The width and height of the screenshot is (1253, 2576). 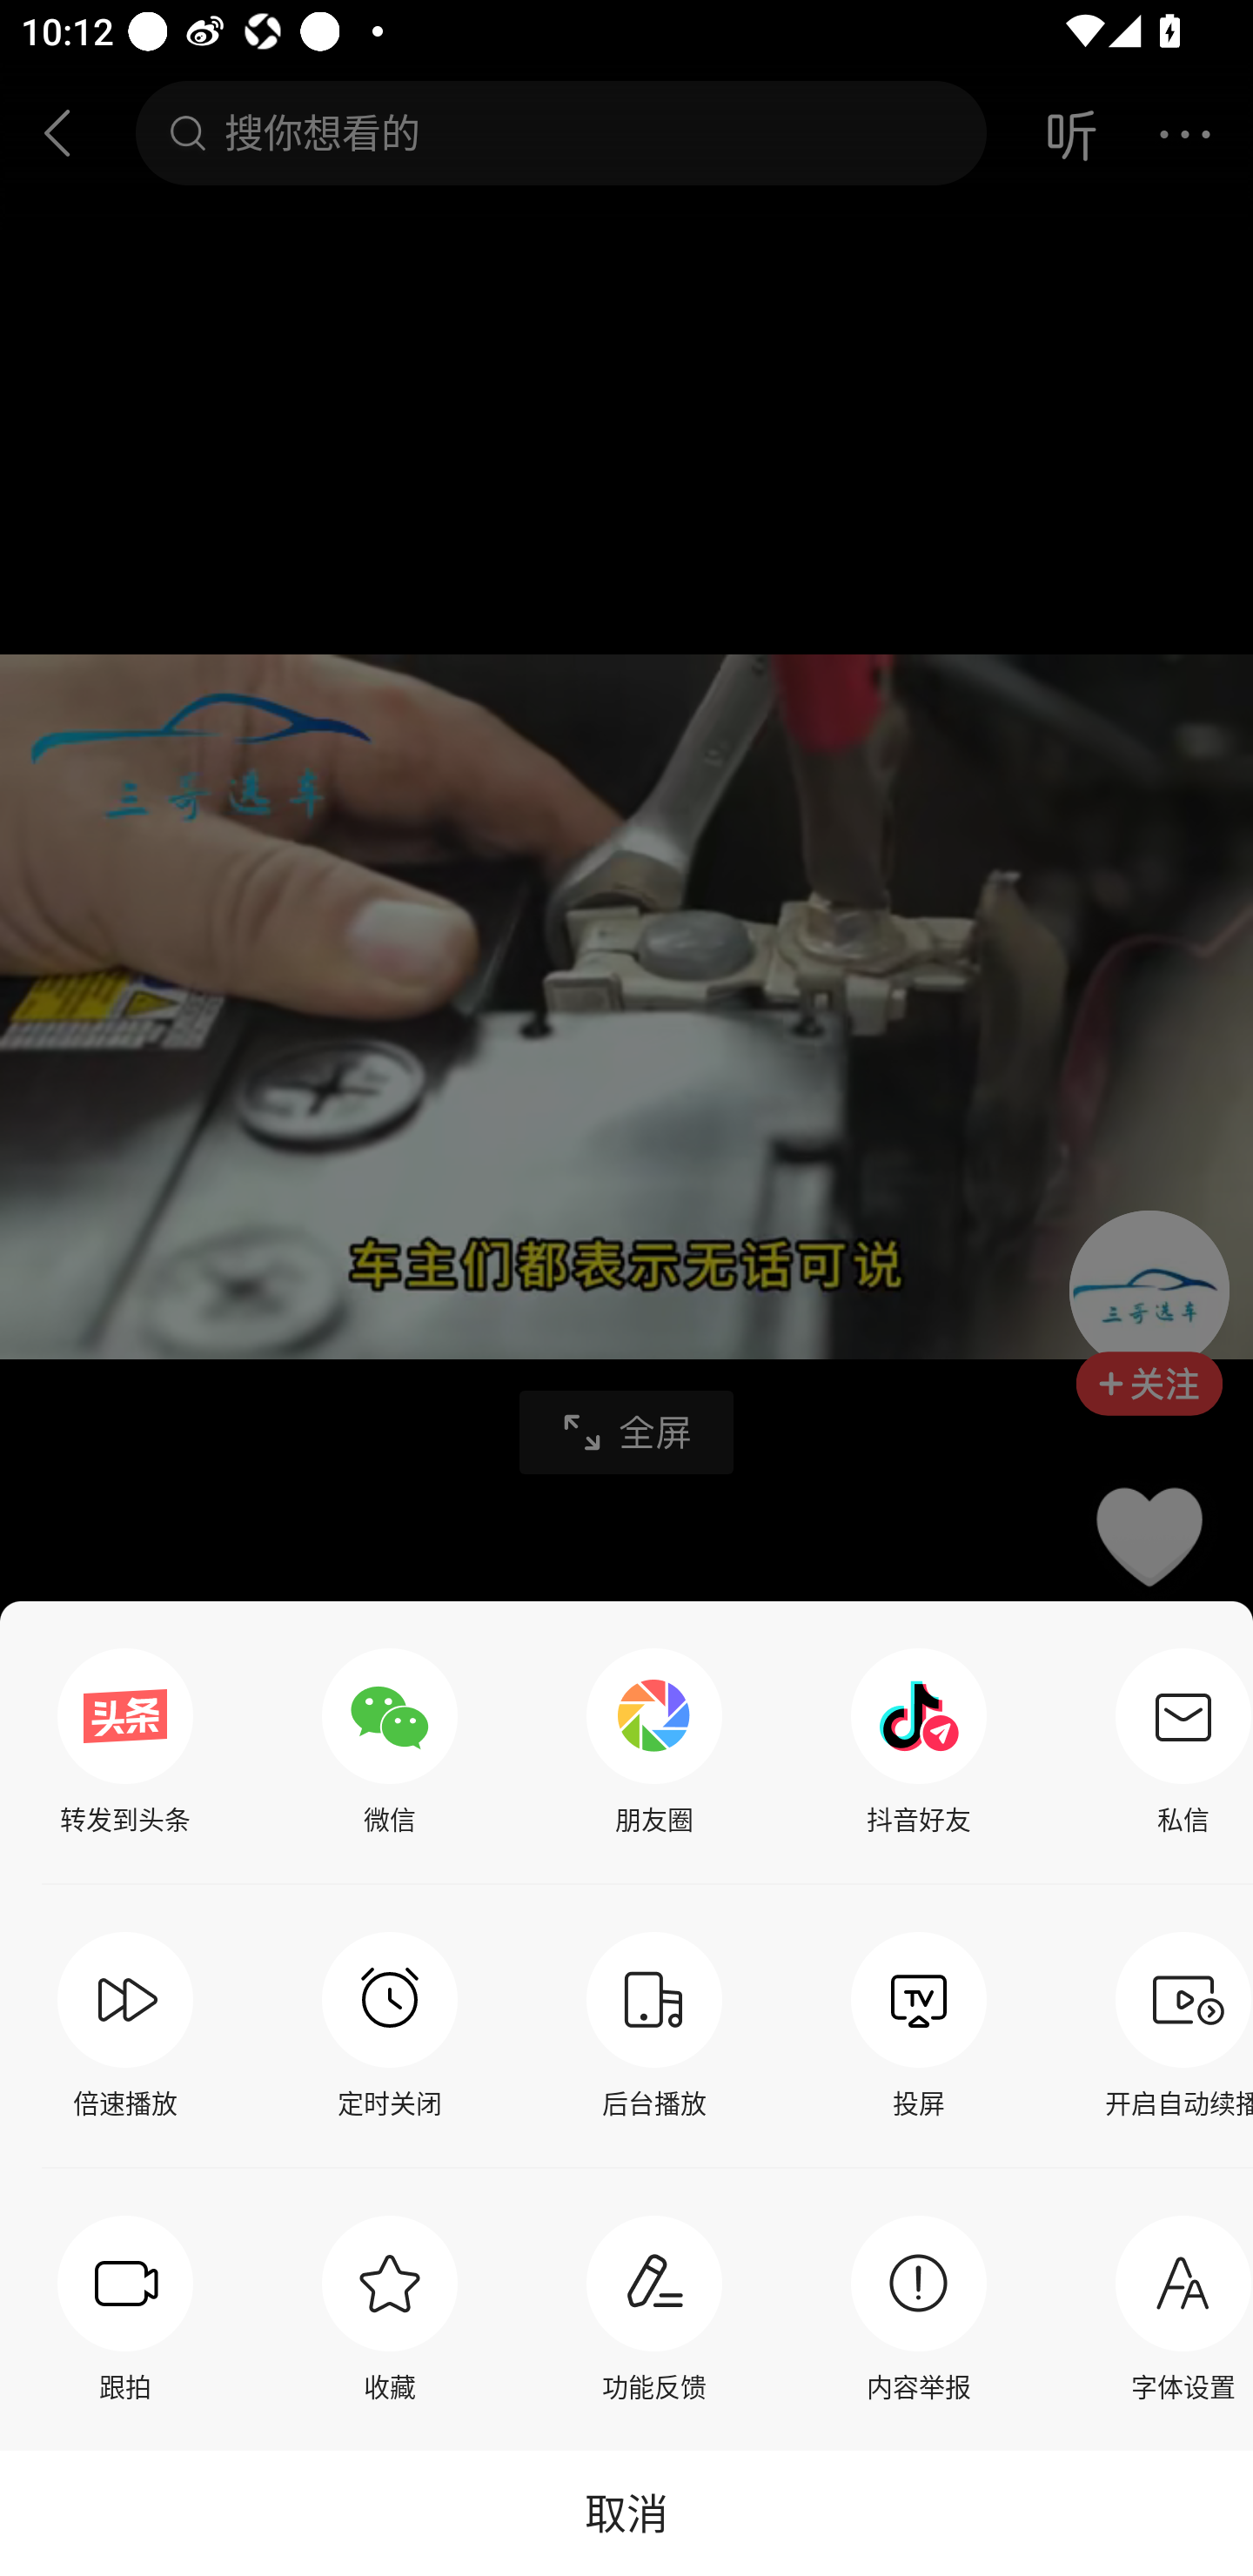 What do you see at coordinates (390, 2026) in the screenshot?
I see `定时关闭` at bounding box center [390, 2026].